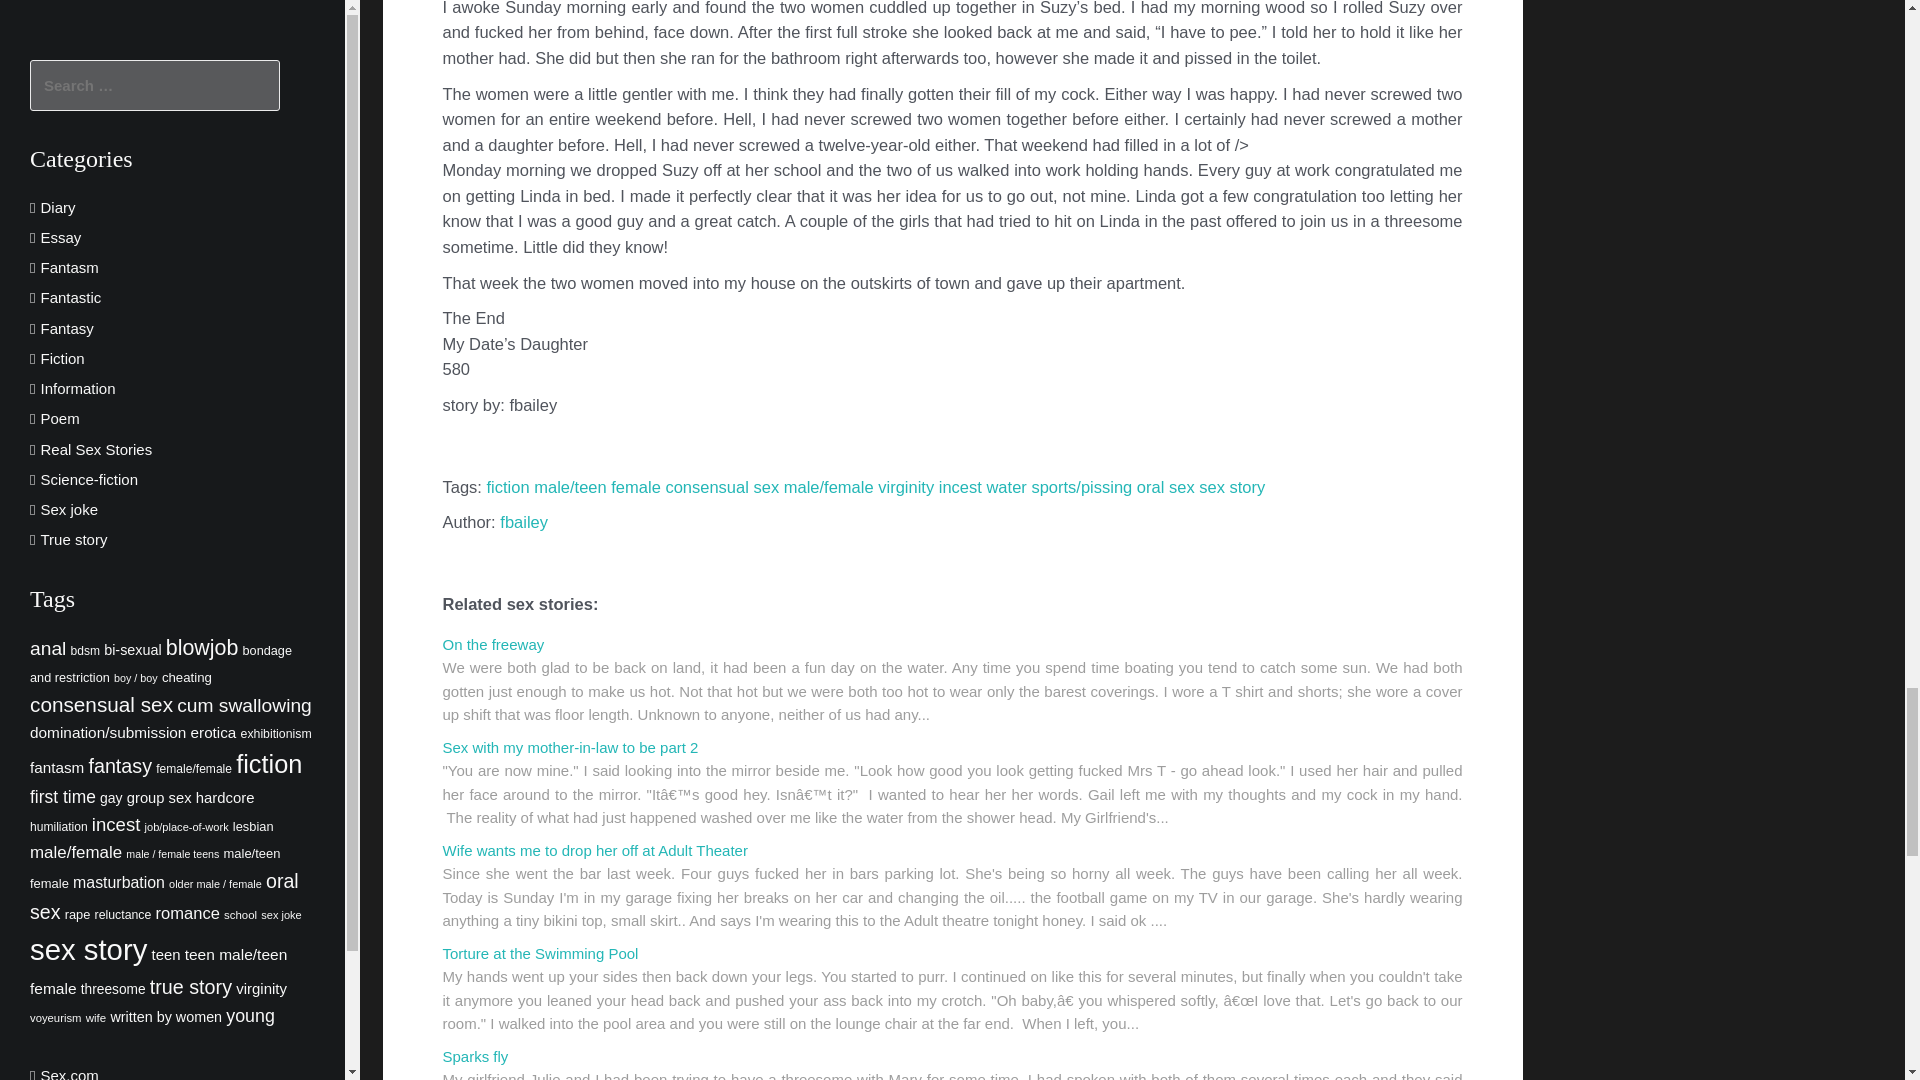  I want to click on sex story, so click(1232, 486).